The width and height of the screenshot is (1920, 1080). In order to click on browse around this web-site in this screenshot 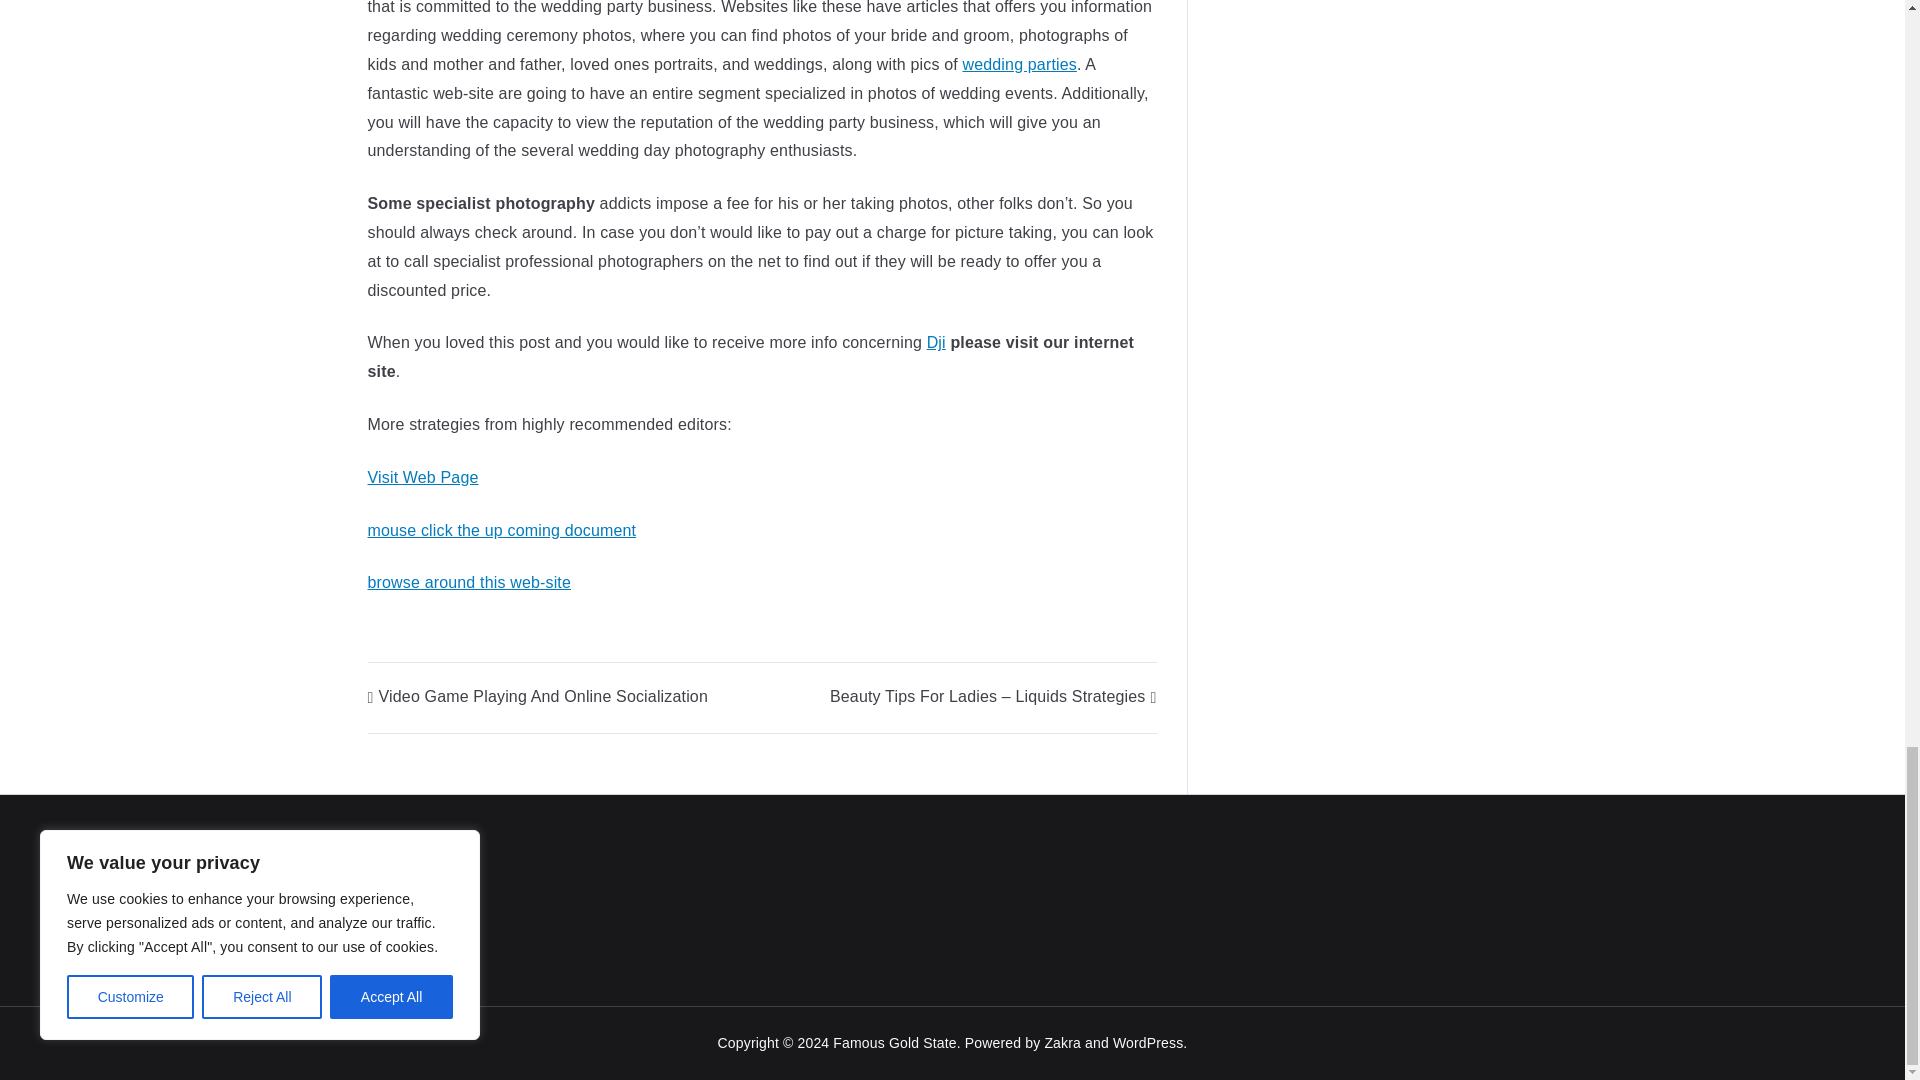, I will do `click(470, 582)`.